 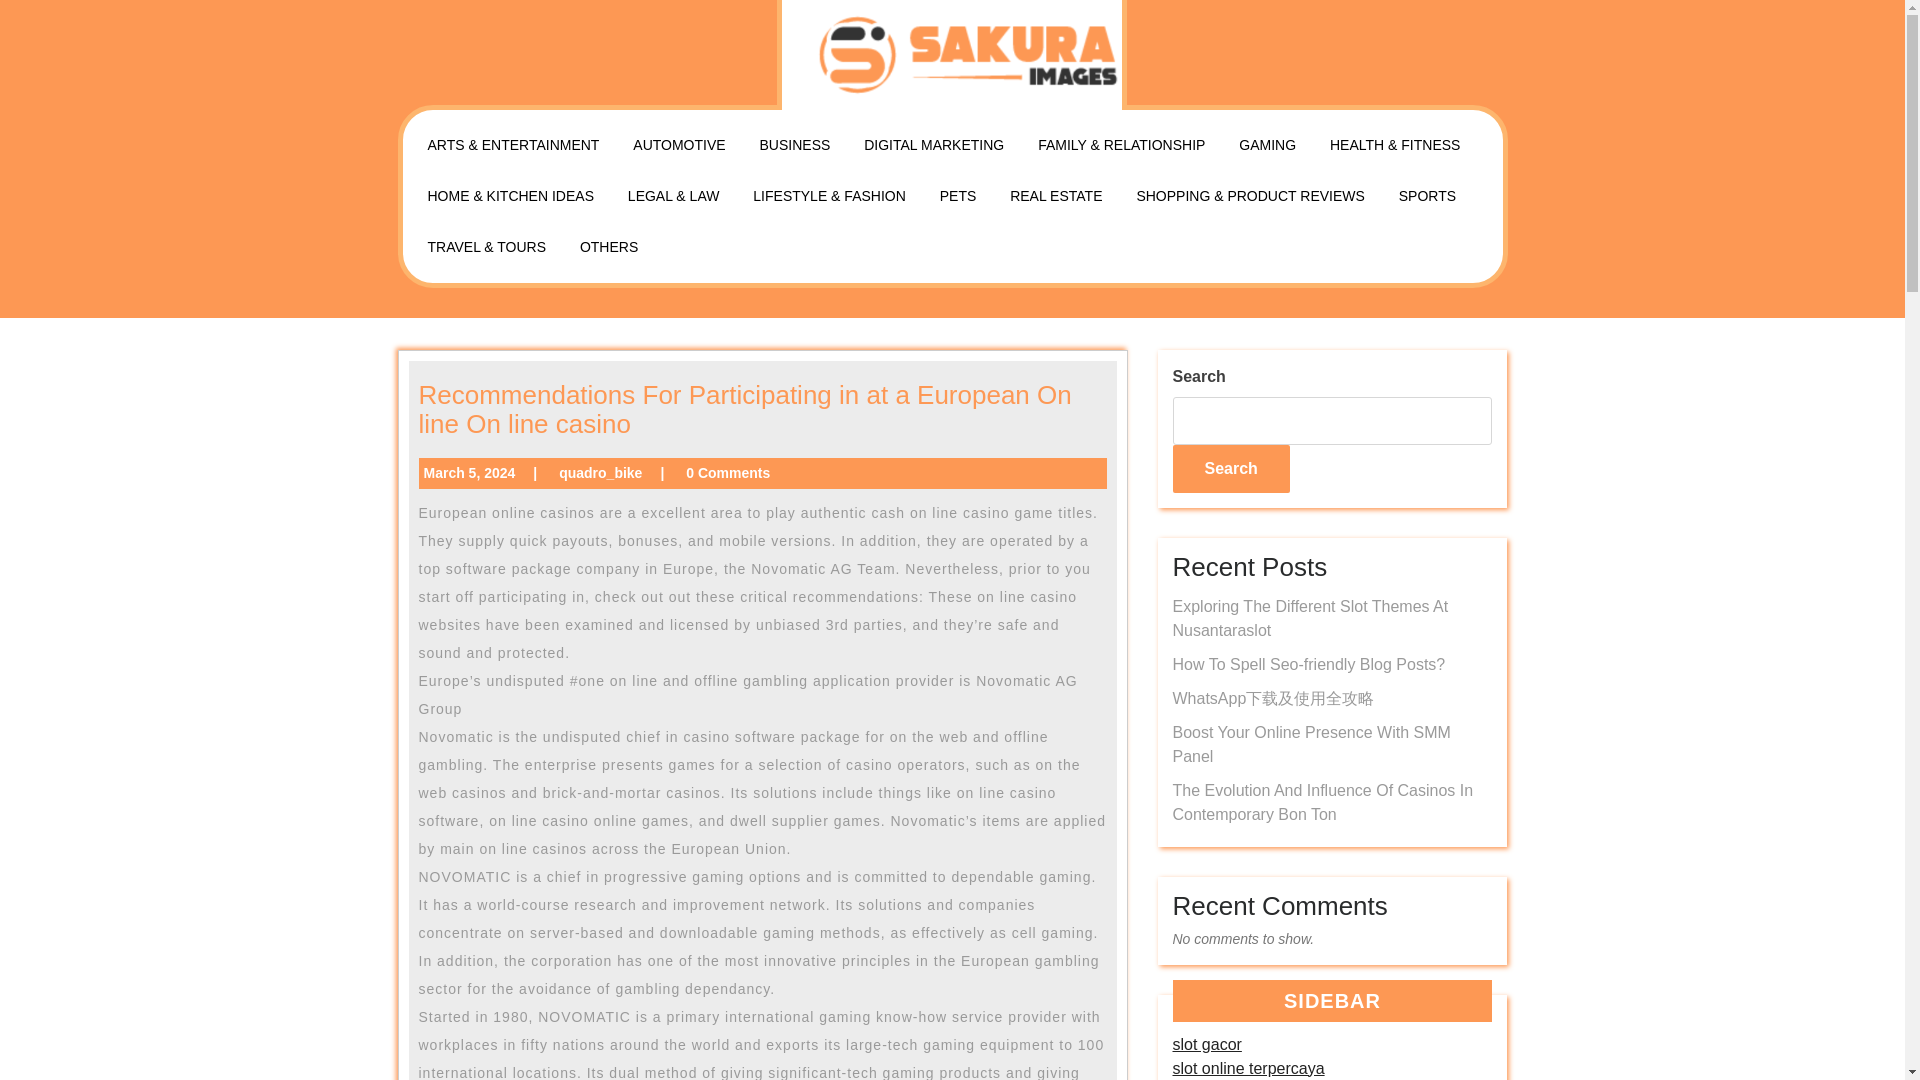 What do you see at coordinates (678, 144) in the screenshot?
I see `AUTOMOTIVE` at bounding box center [678, 144].